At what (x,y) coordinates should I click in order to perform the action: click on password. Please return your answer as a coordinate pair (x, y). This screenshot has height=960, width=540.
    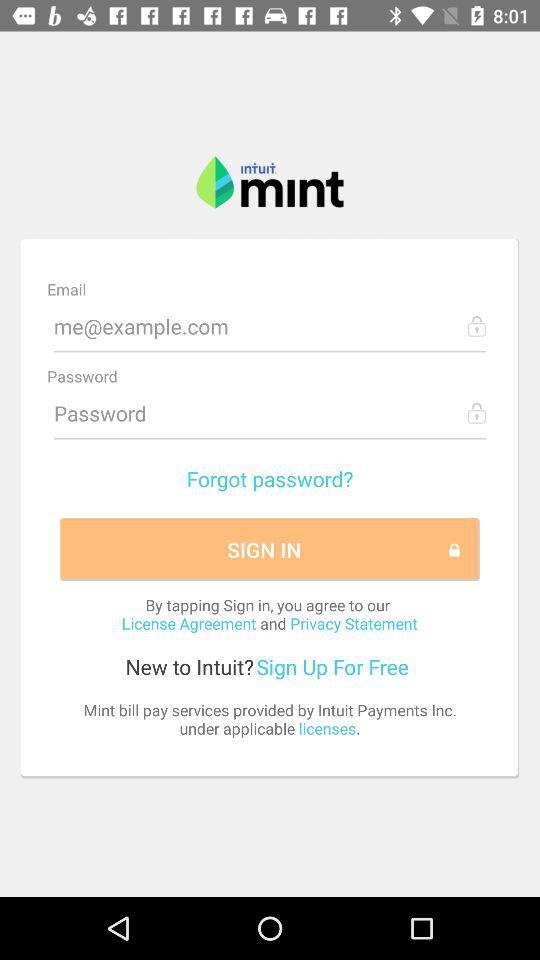
    Looking at the image, I should click on (270, 413).